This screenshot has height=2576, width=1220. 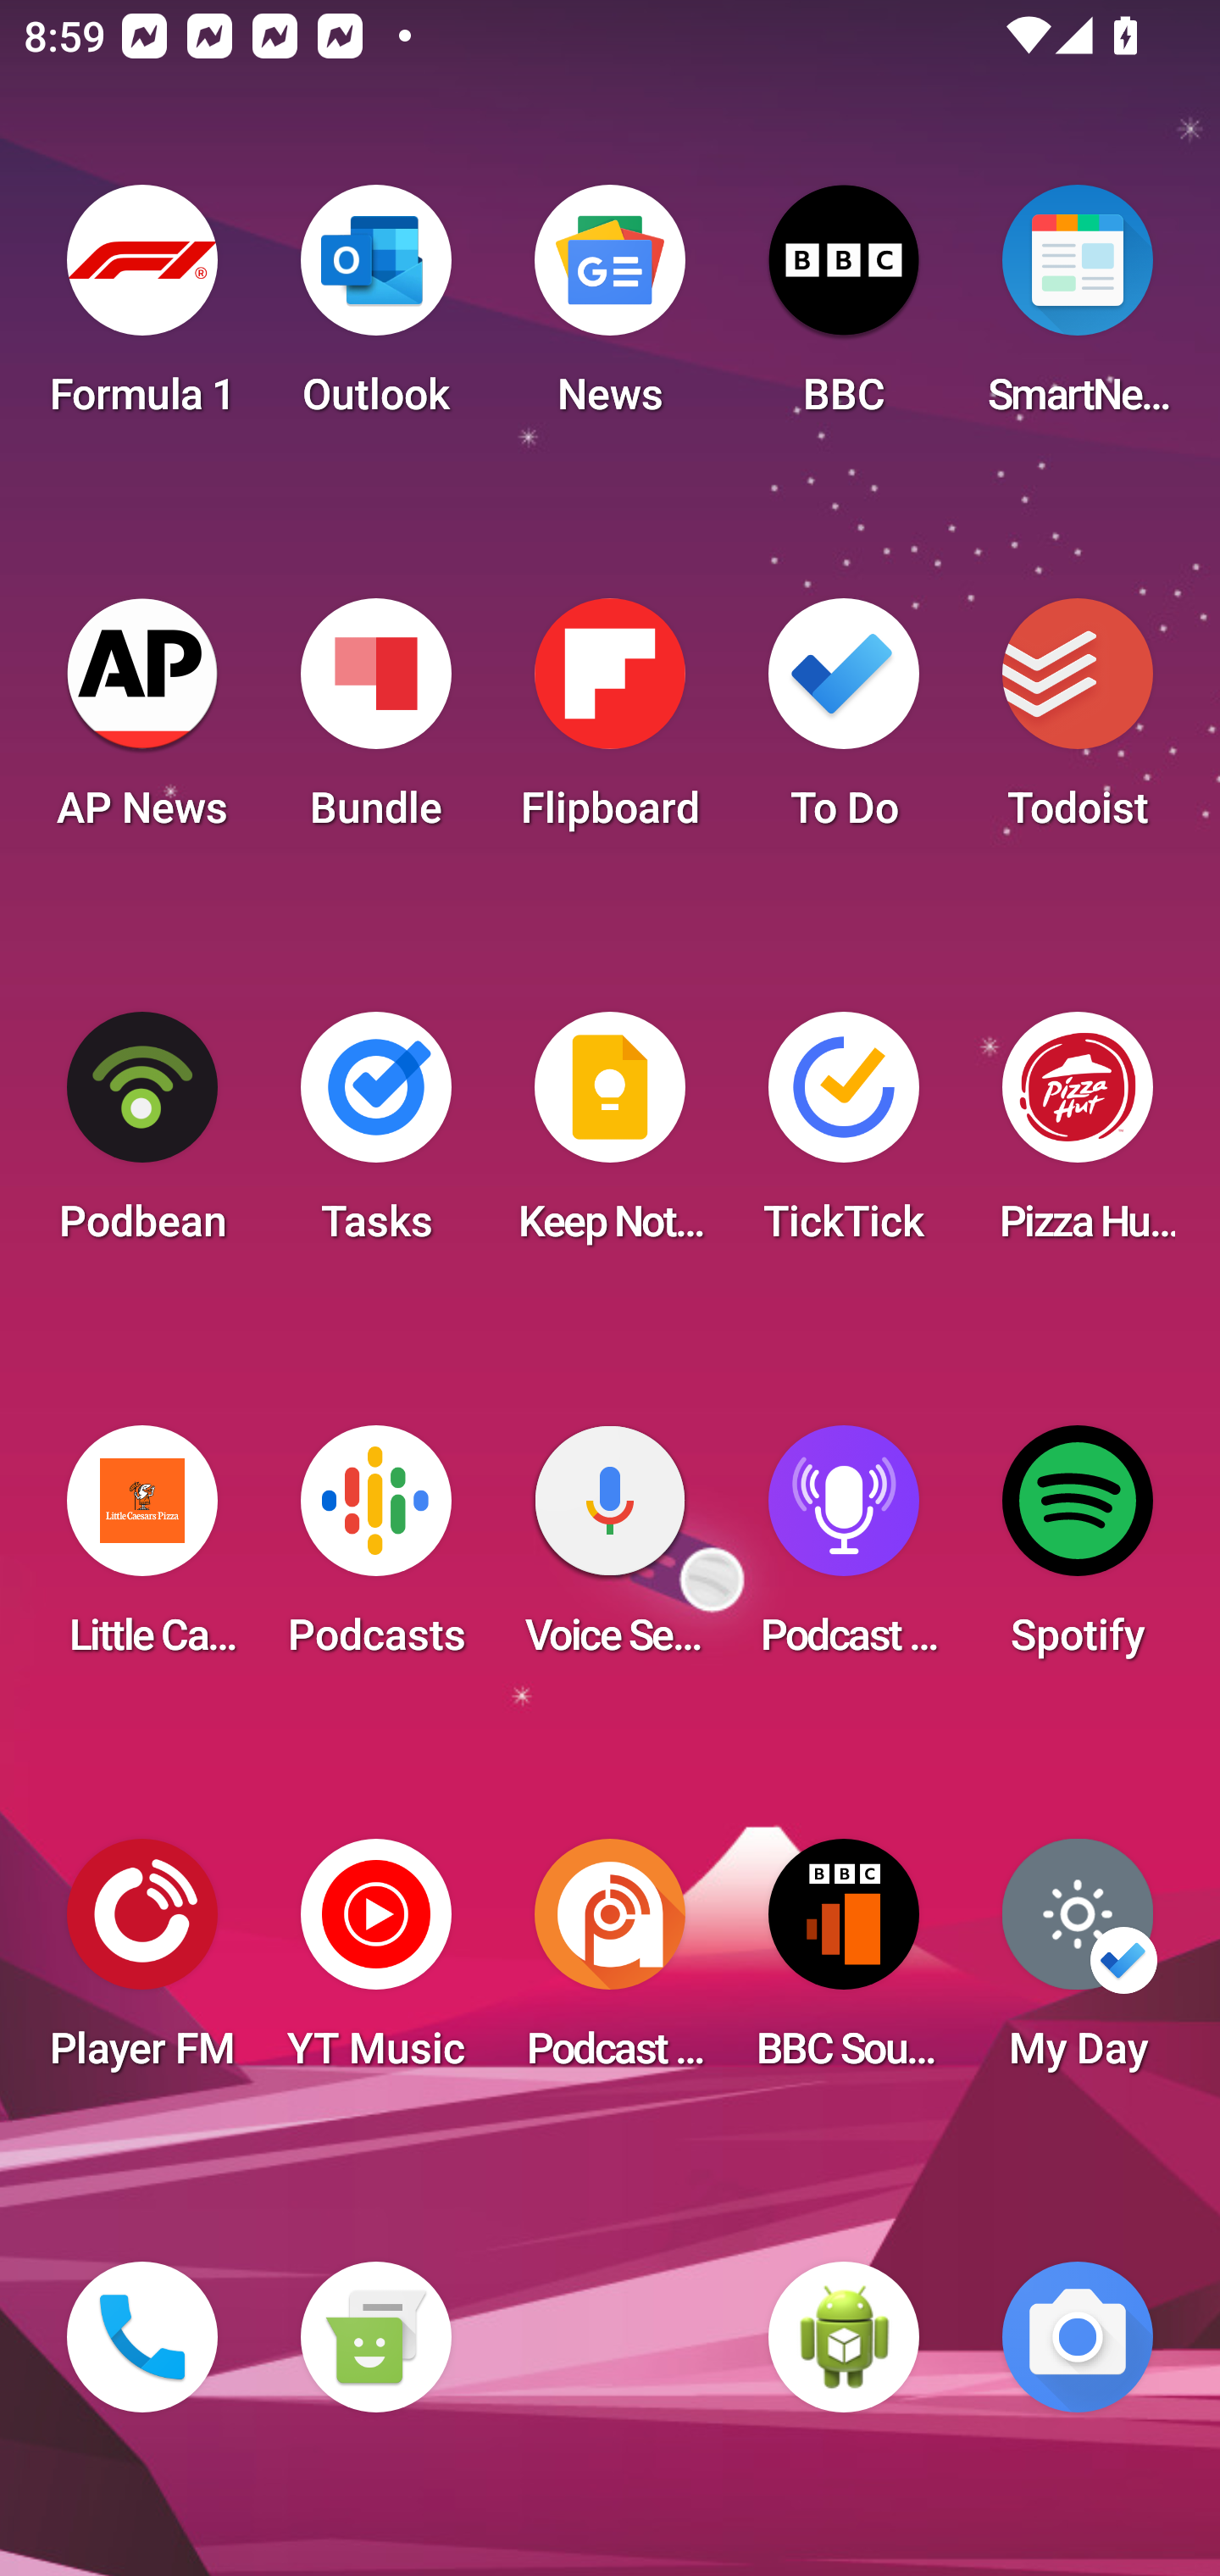 I want to click on Camera, so click(x=1078, y=2337).